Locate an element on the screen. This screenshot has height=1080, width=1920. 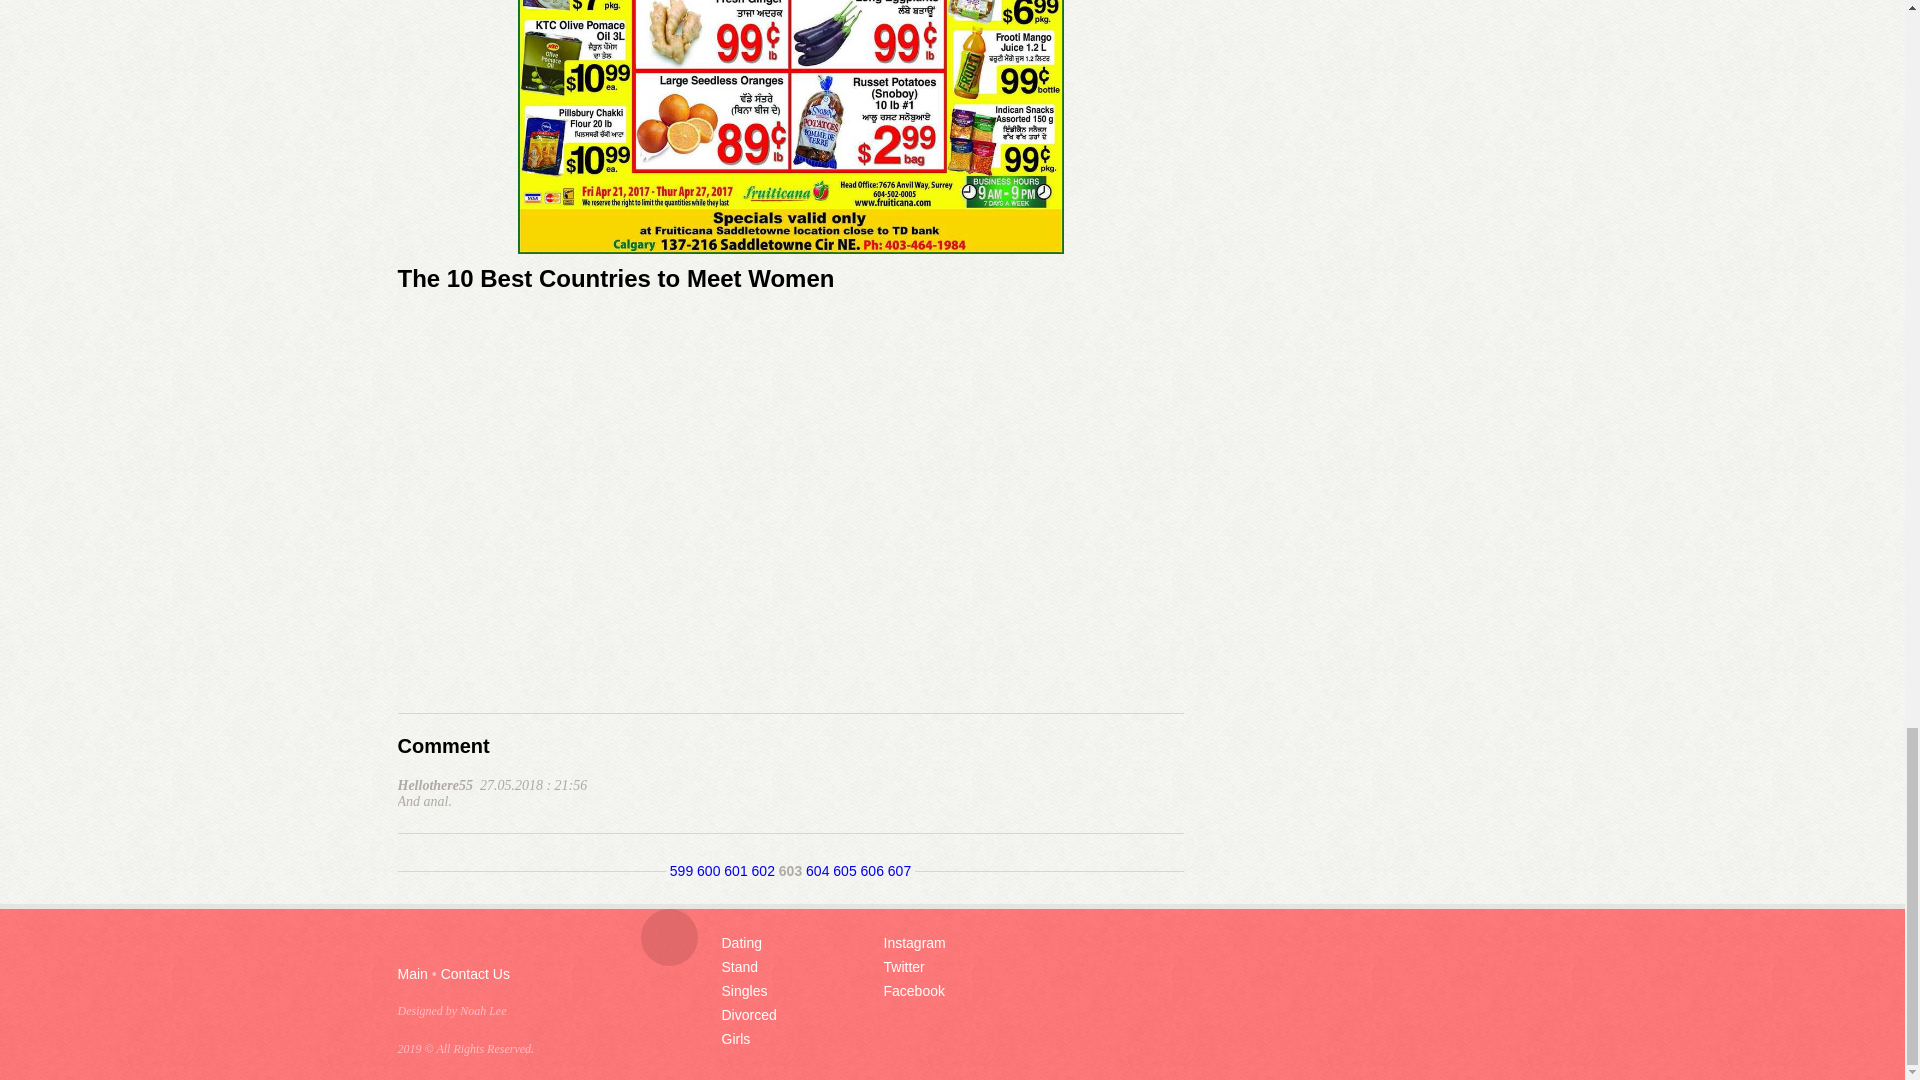
607 is located at coordinates (898, 870).